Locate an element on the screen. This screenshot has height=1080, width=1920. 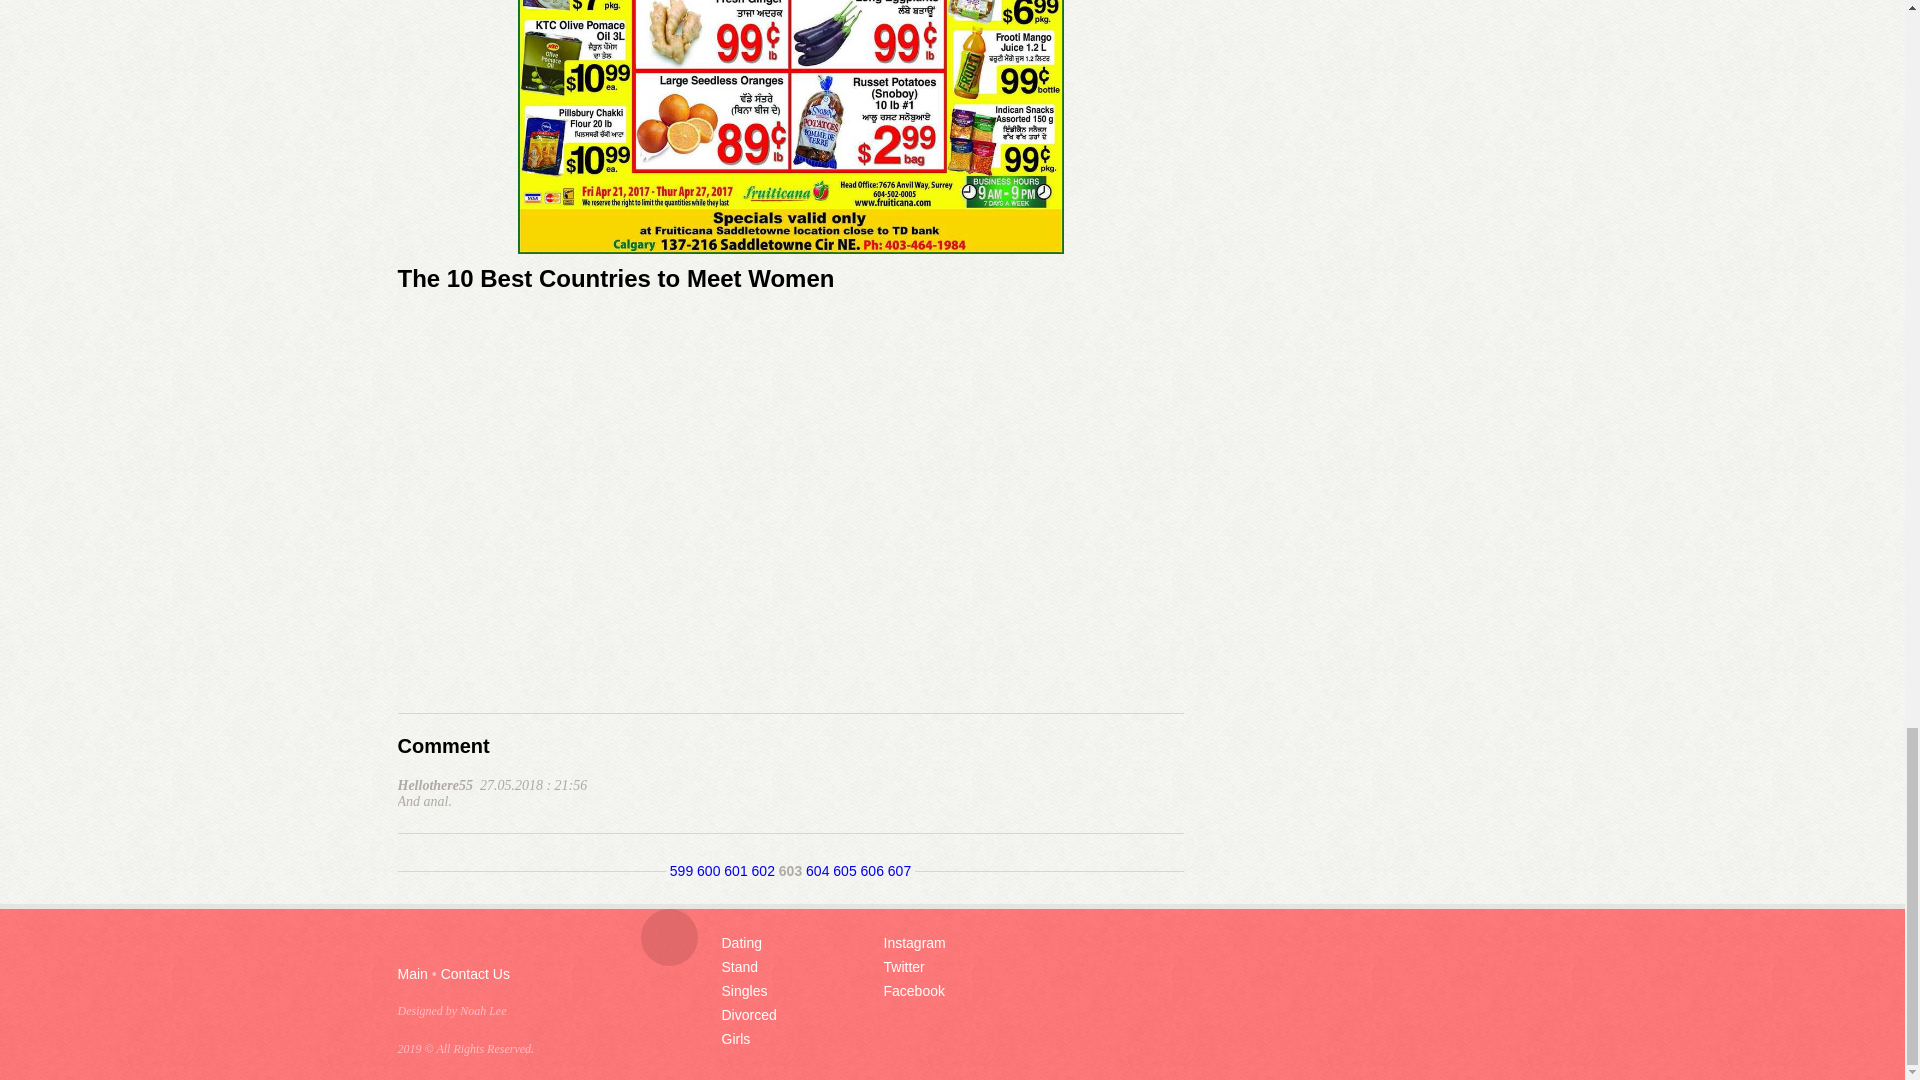
607 is located at coordinates (898, 870).